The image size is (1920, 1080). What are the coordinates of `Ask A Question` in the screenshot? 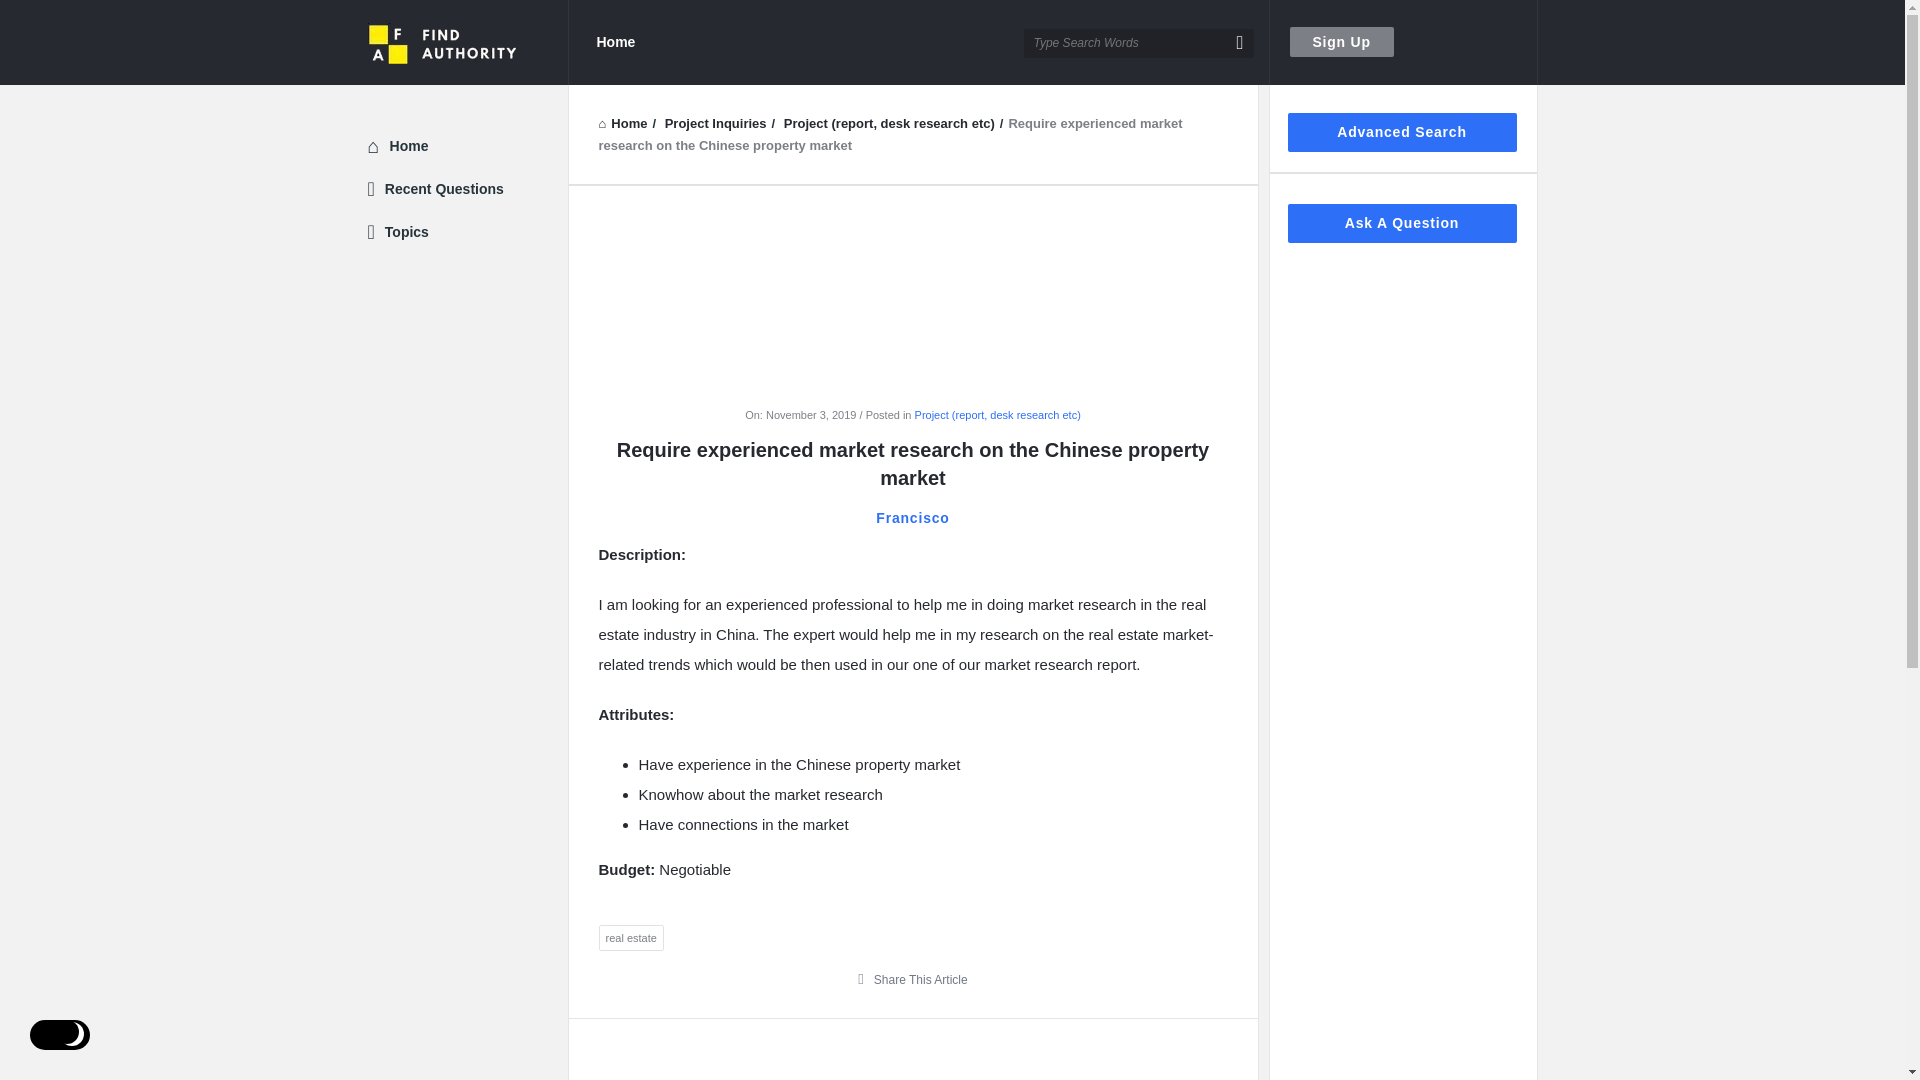 It's located at (1402, 224).